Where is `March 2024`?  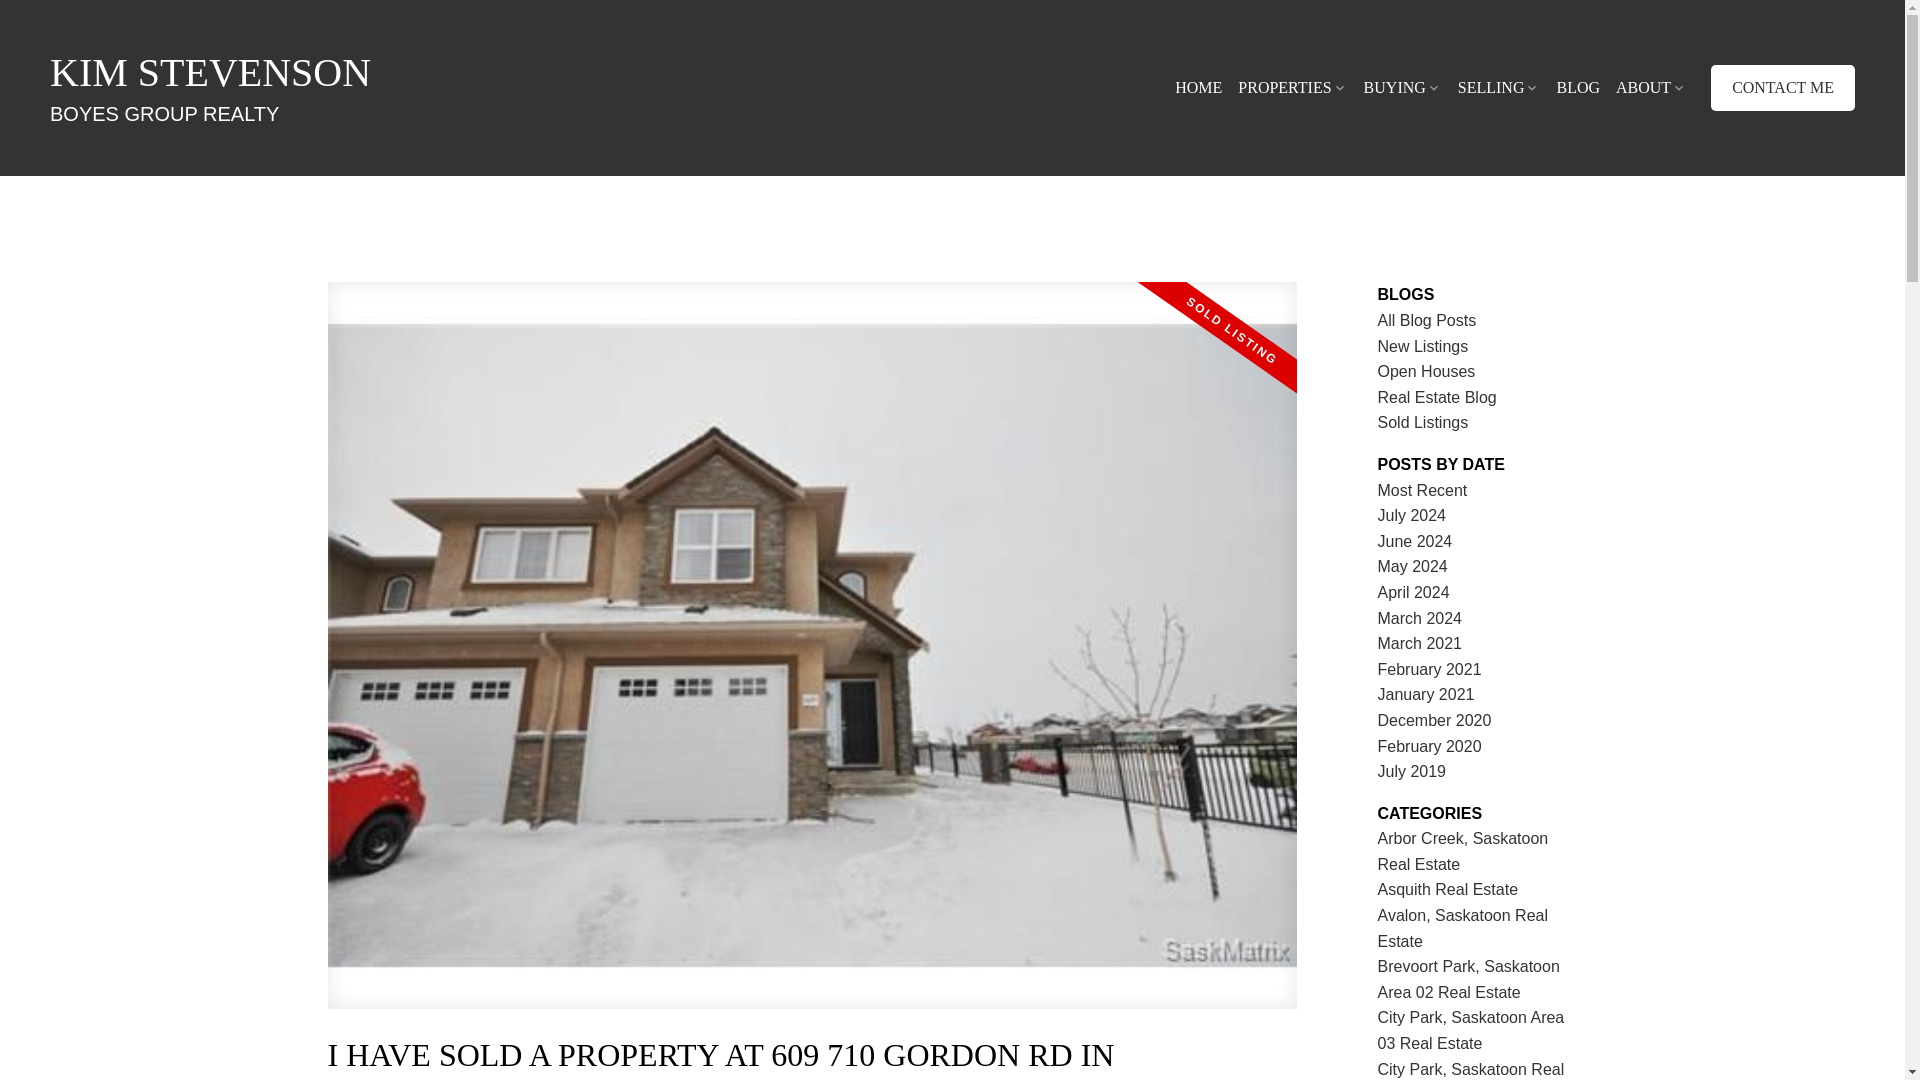 March 2024 is located at coordinates (402, 88).